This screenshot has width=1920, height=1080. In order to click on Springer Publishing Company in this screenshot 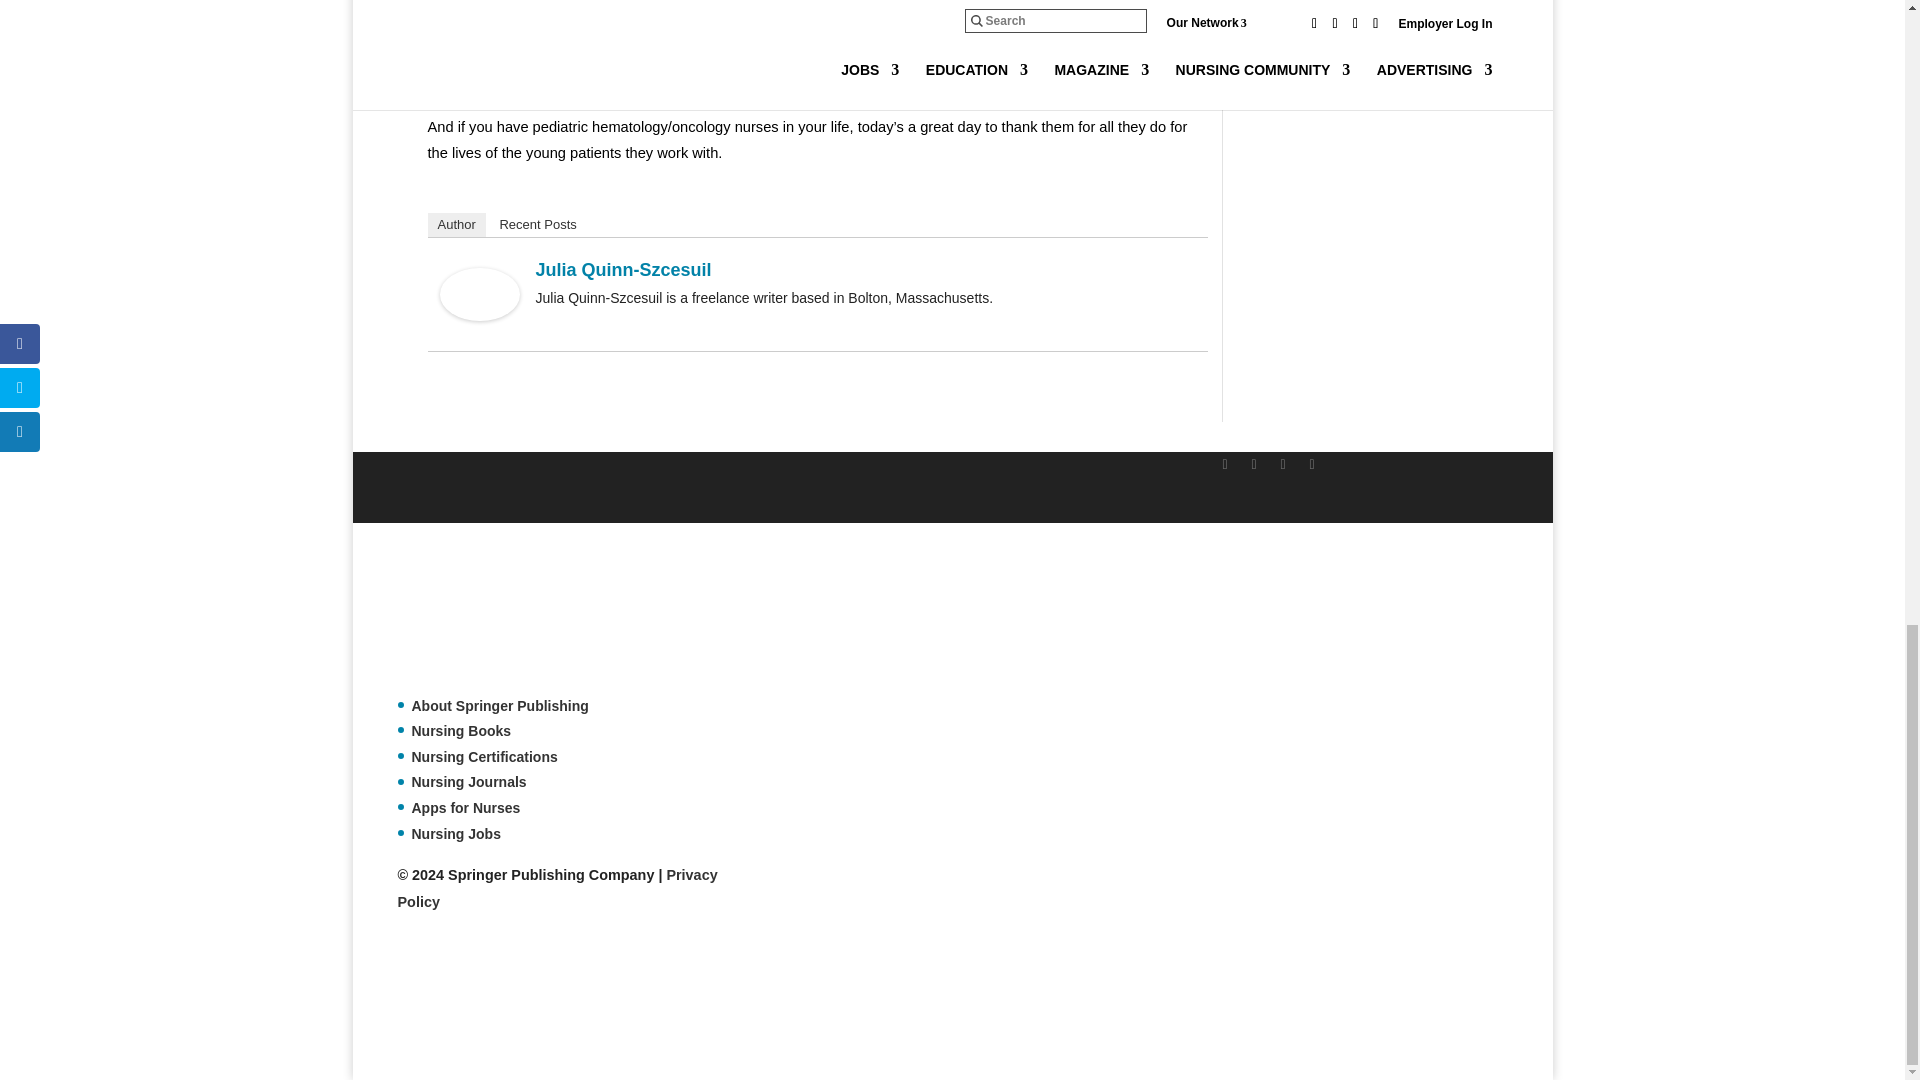, I will do `click(497, 618)`.